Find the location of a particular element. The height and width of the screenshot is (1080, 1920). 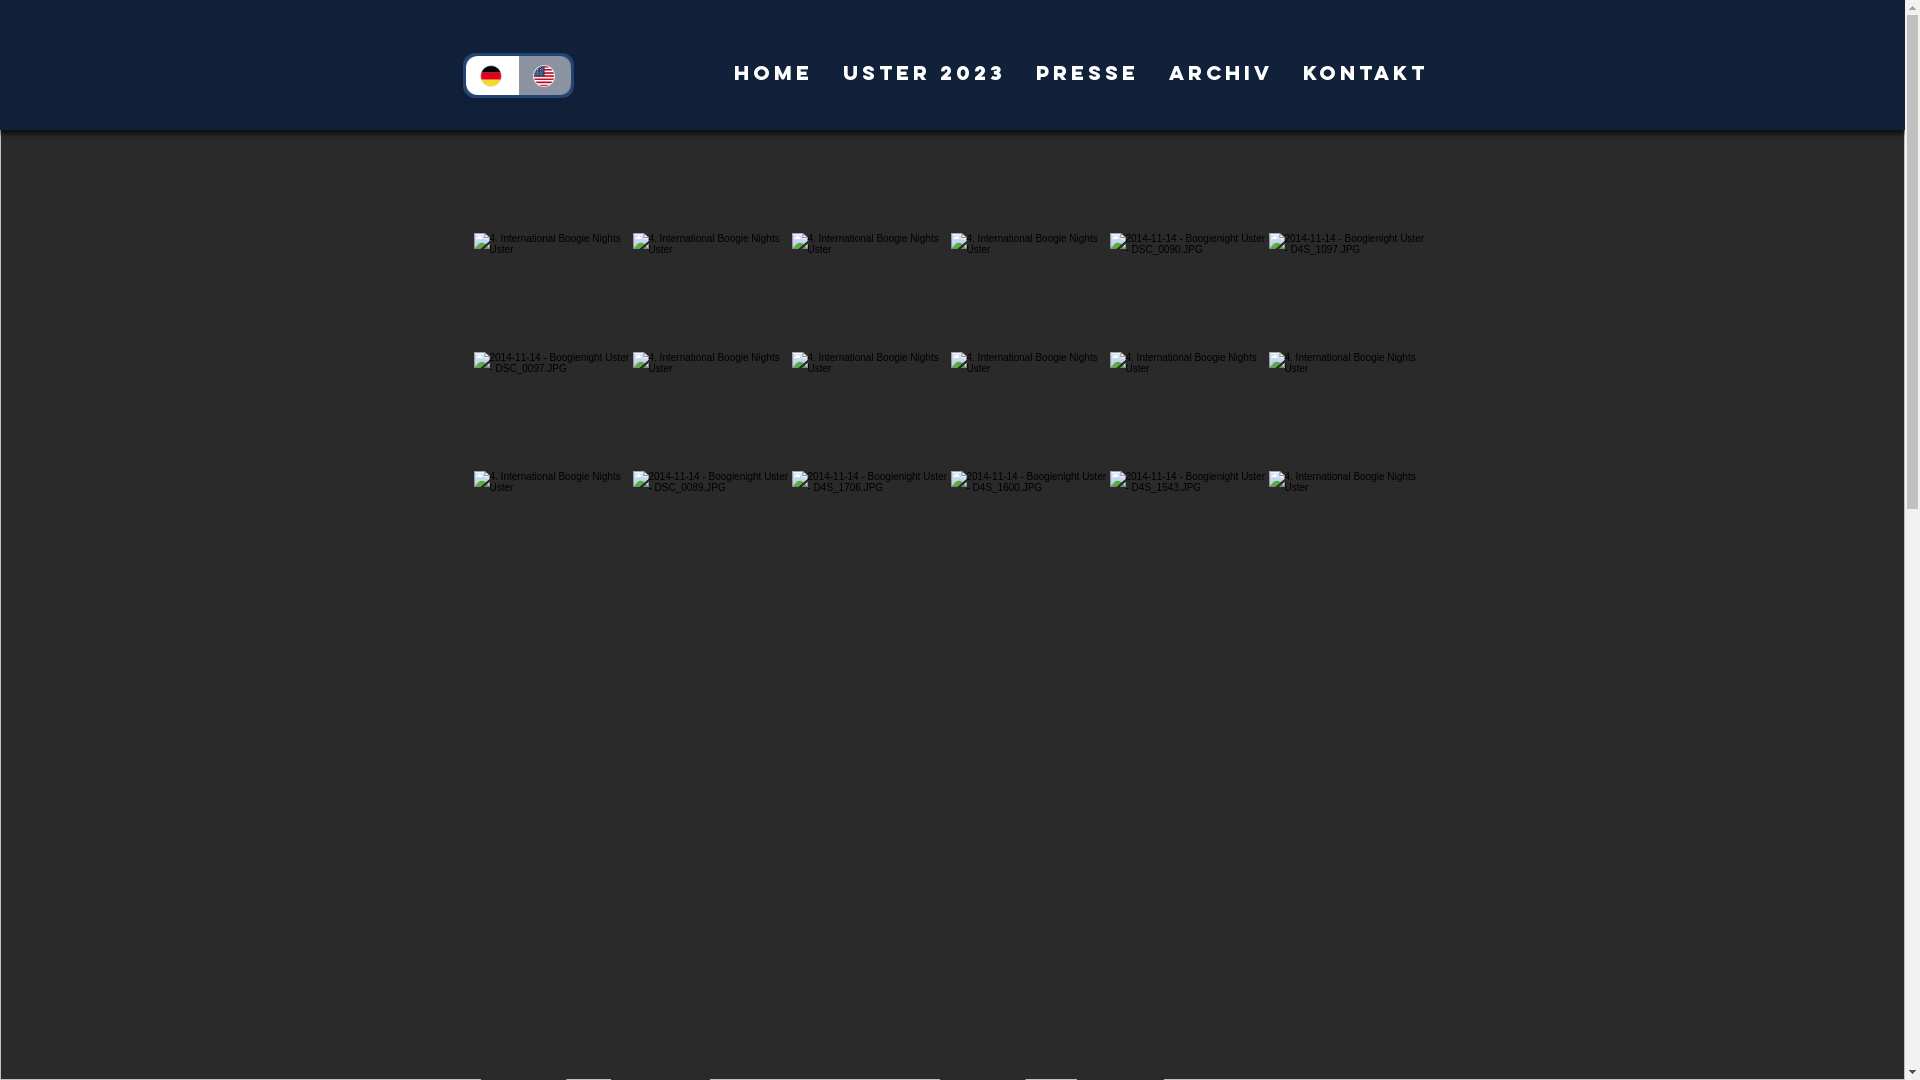

Uster 2023 is located at coordinates (924, 73).